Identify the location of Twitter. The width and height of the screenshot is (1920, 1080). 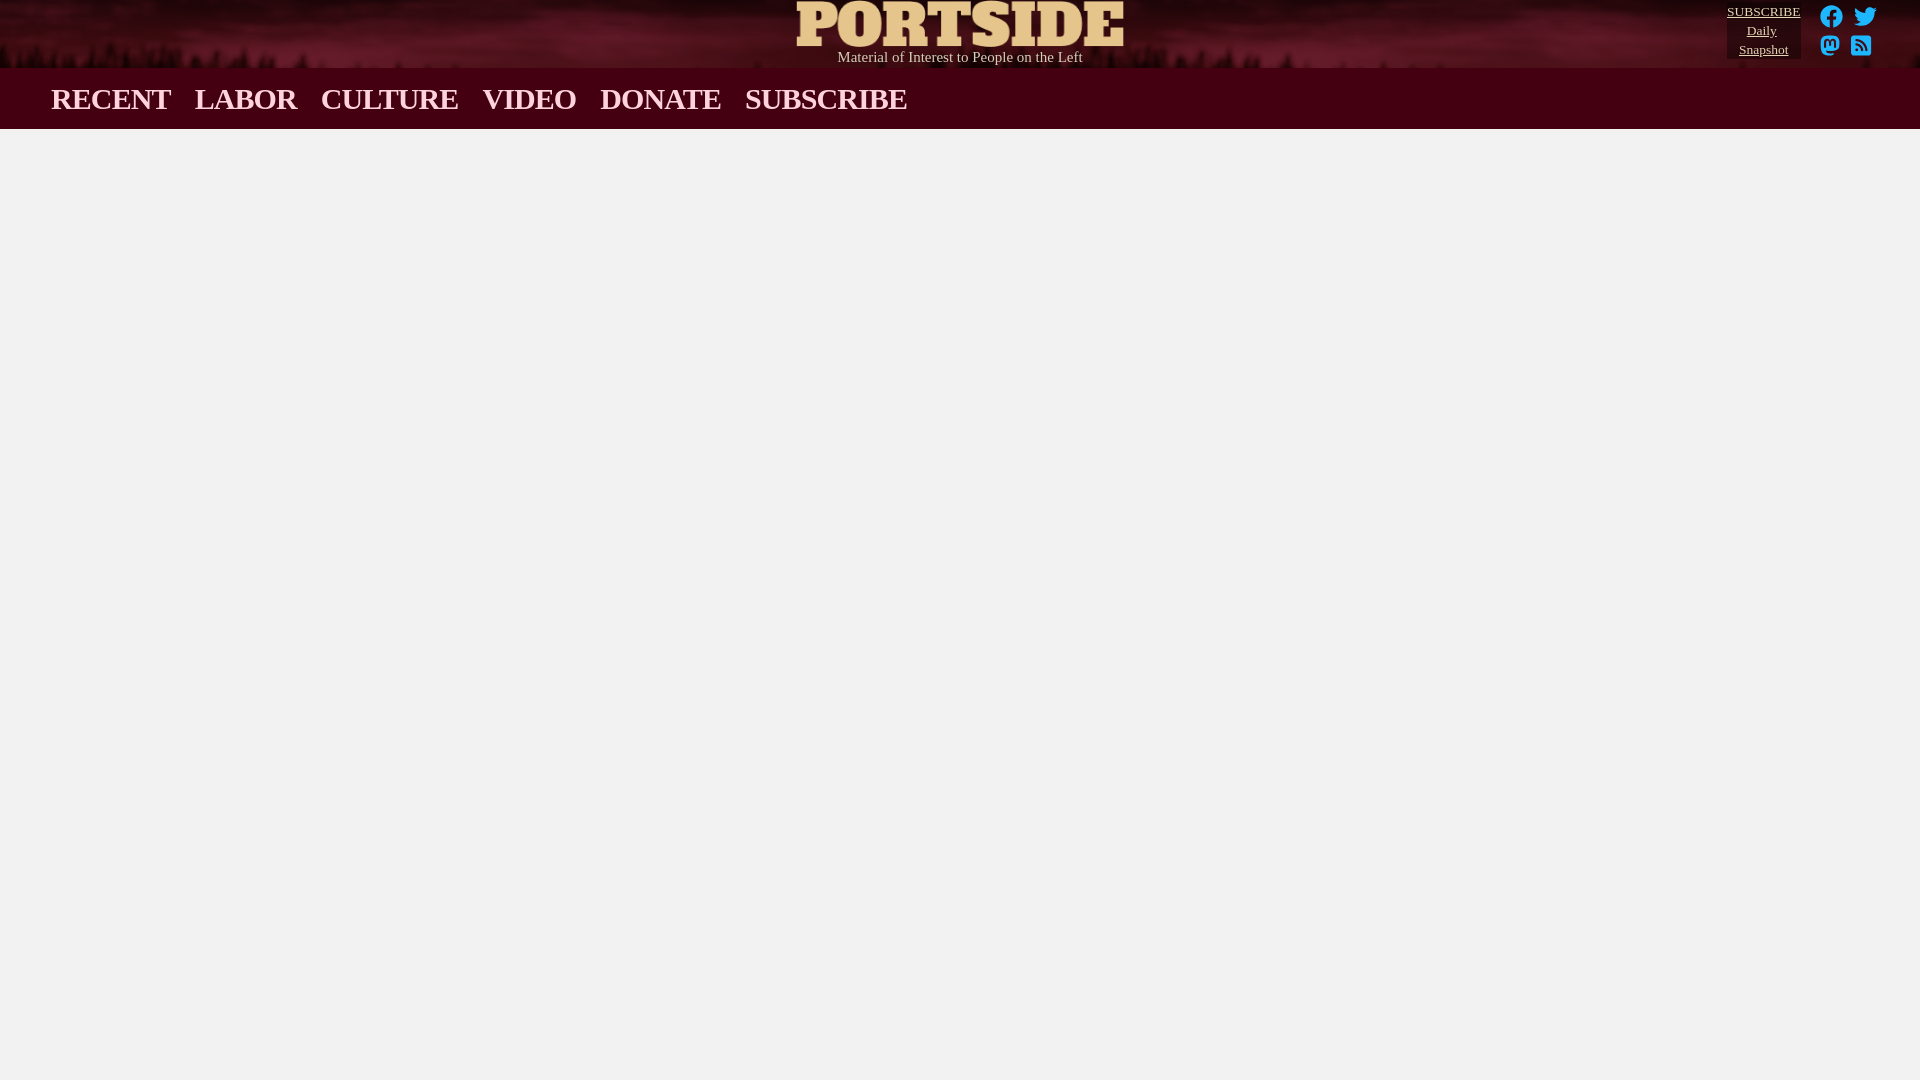
(1763, 31).